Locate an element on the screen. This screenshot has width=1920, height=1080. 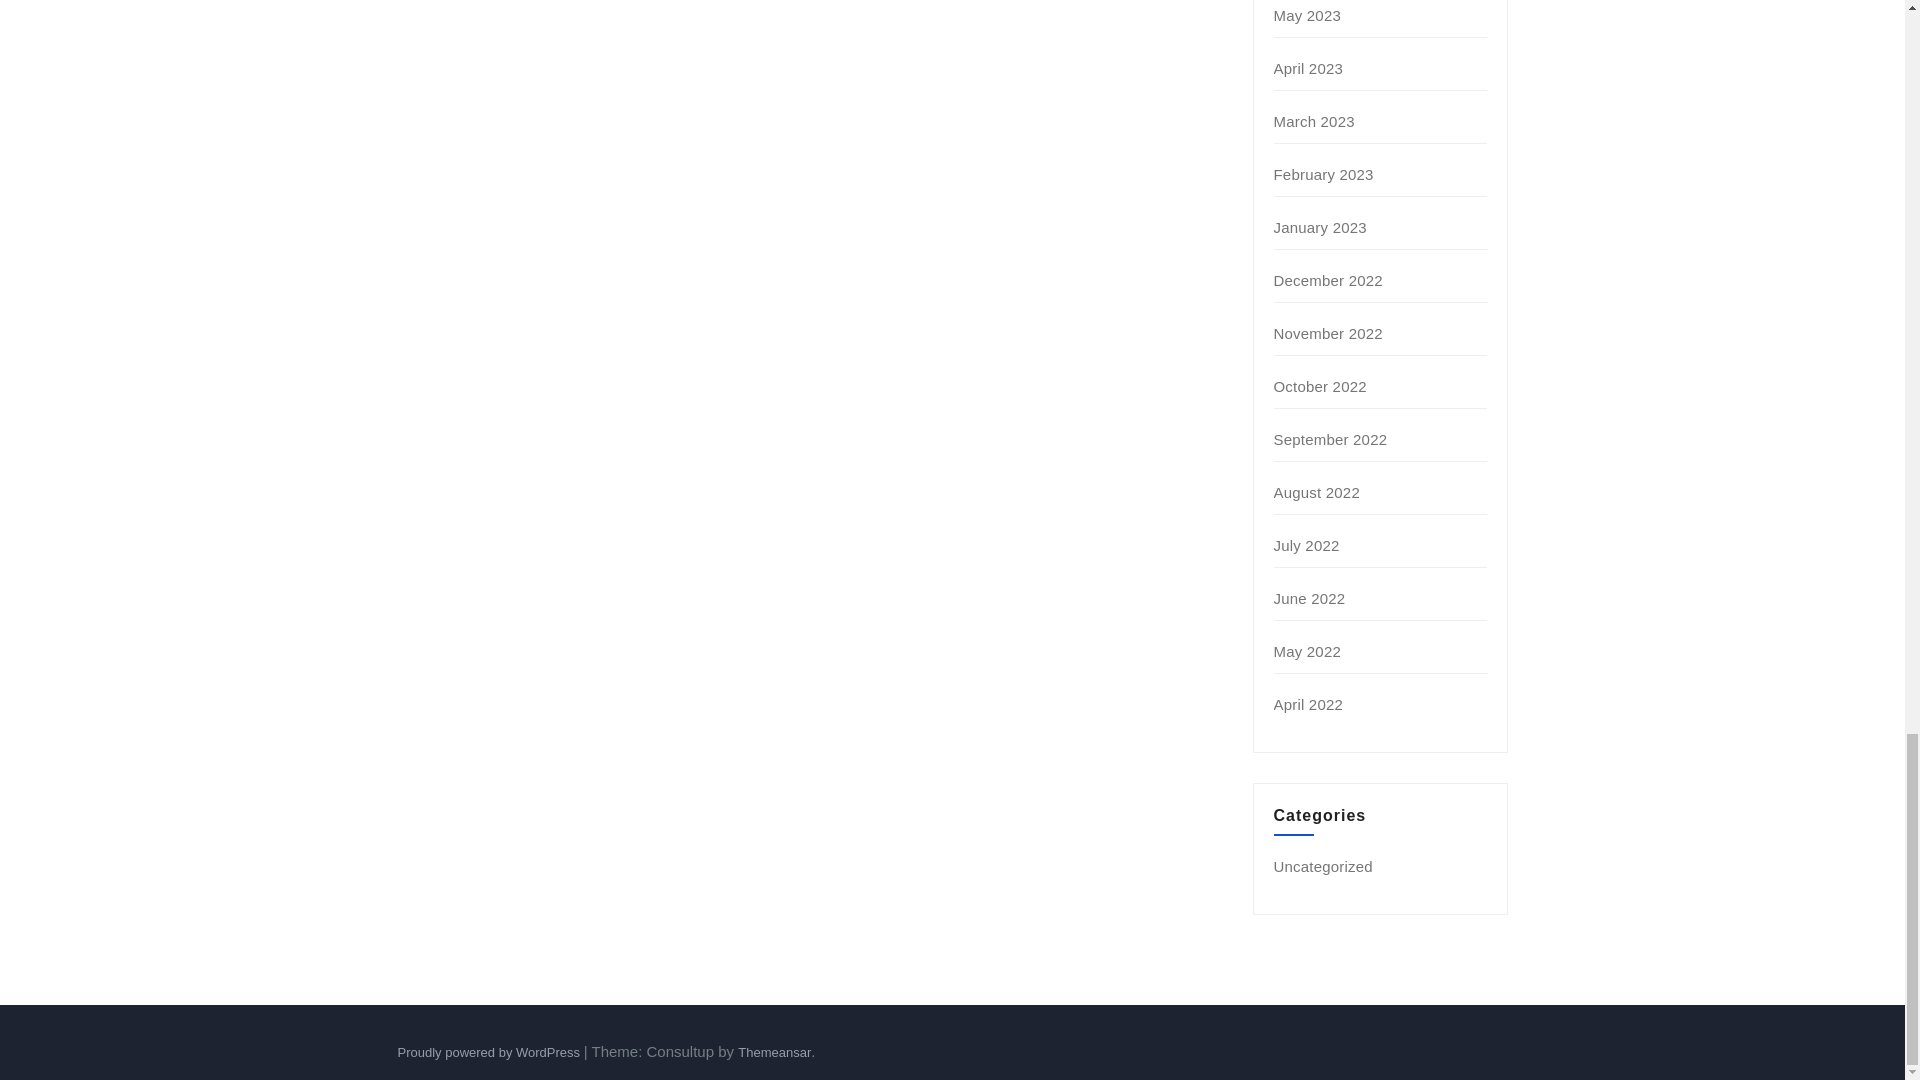
November 2022 is located at coordinates (1328, 334).